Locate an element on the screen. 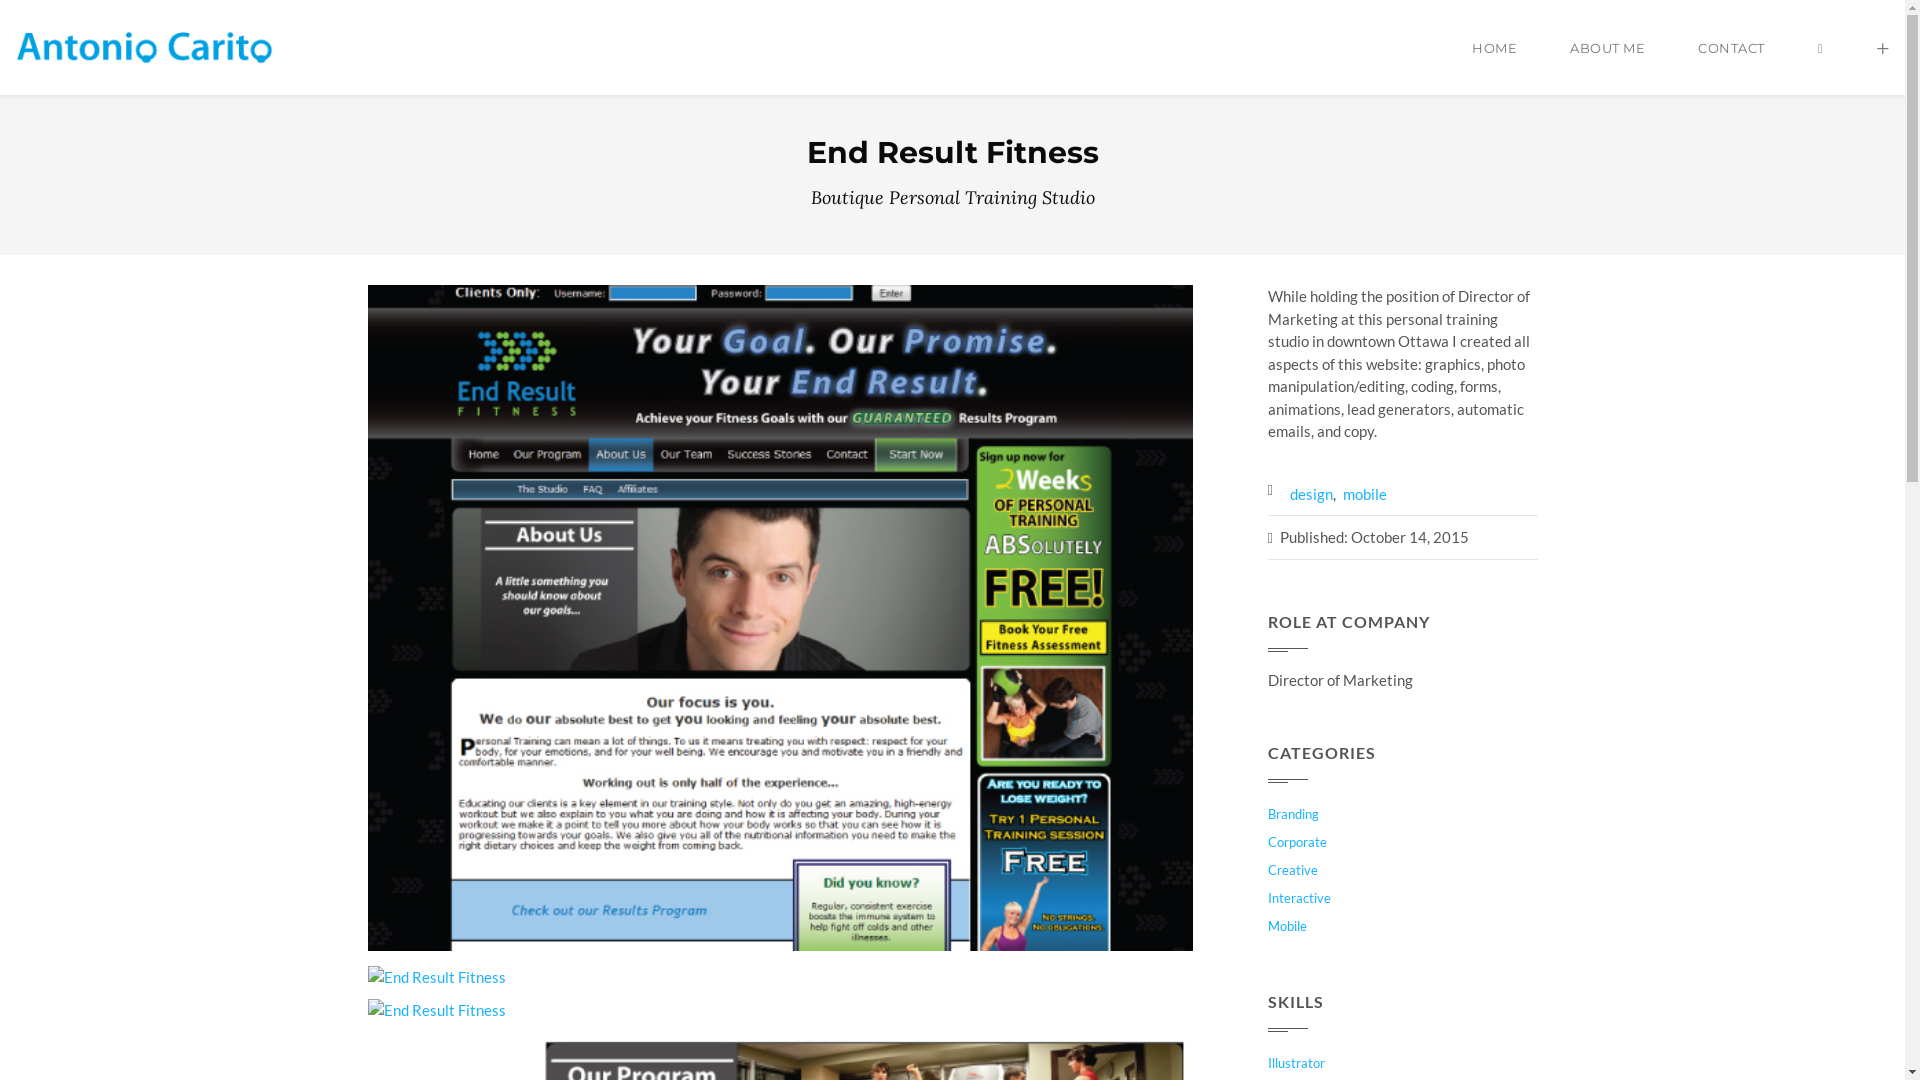 The image size is (1920, 1080). Corporate is located at coordinates (1403, 842).